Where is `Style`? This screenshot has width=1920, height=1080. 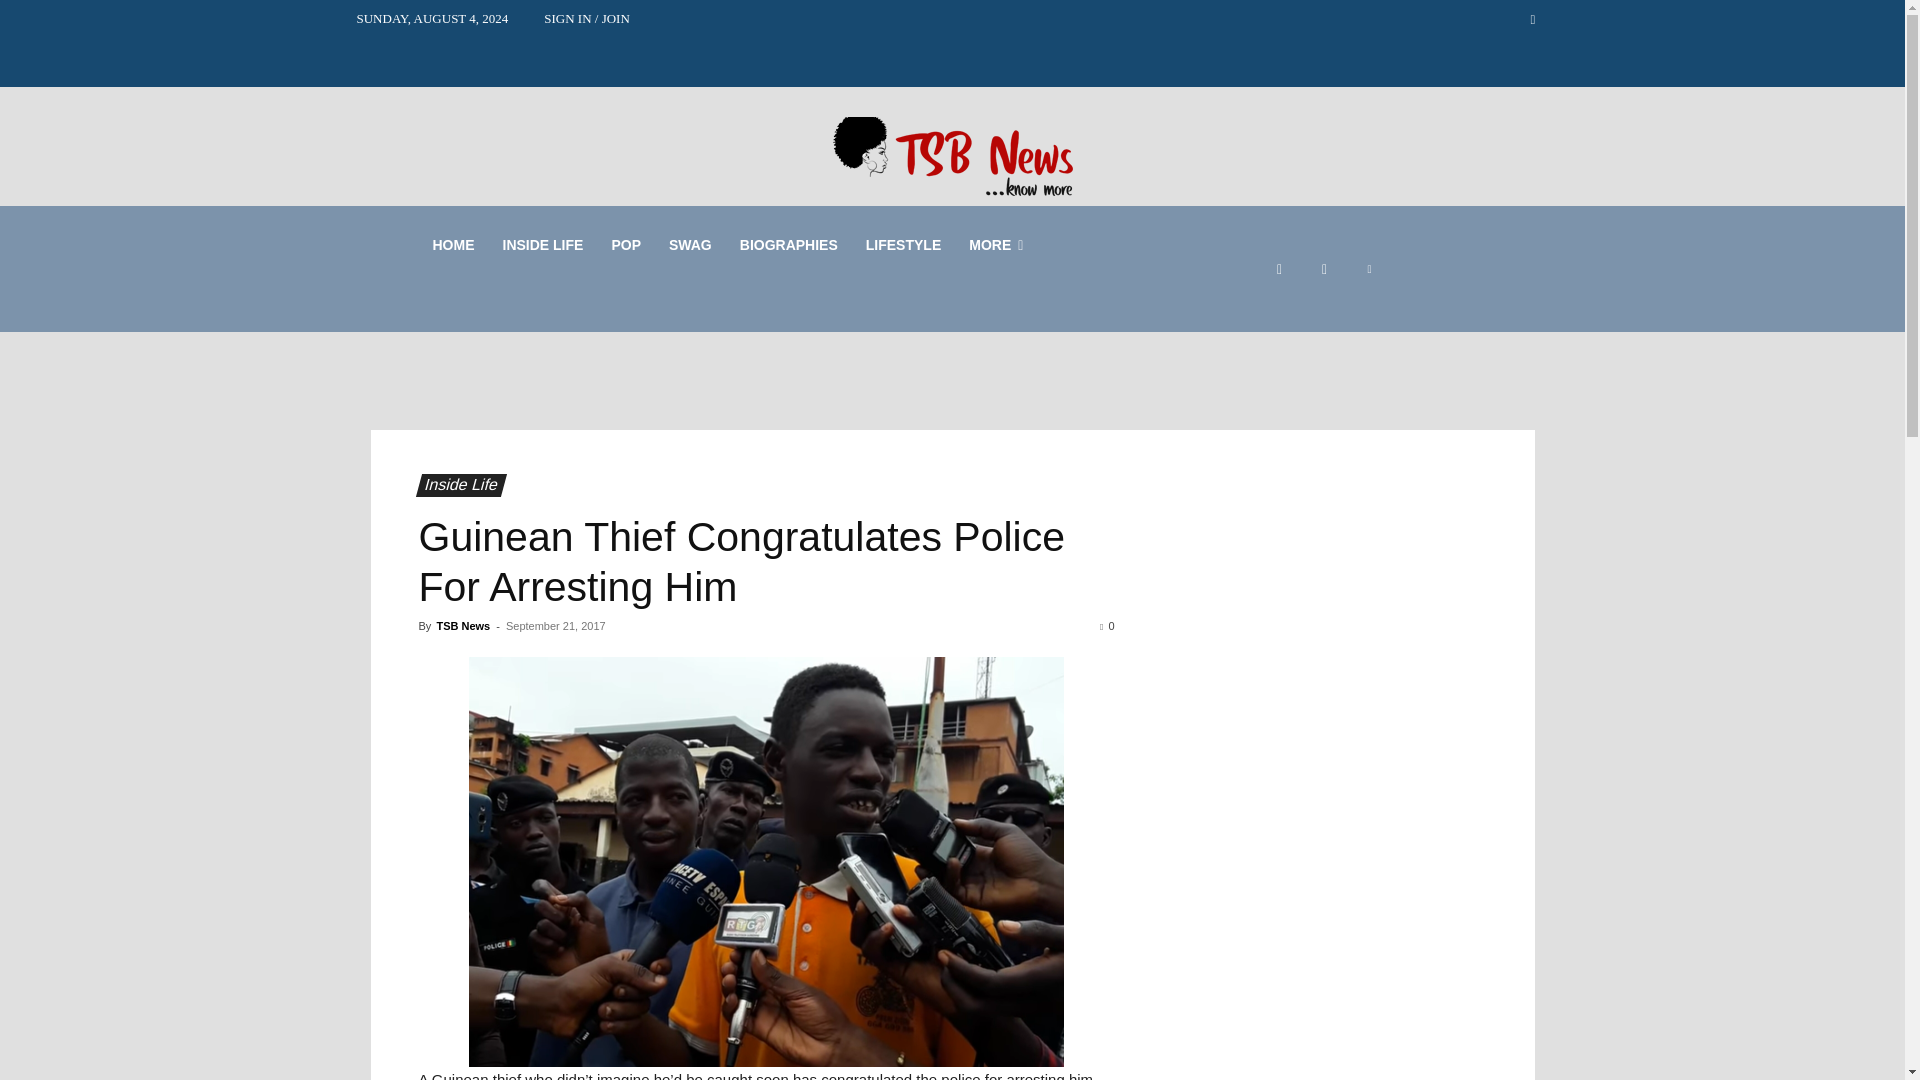 Style is located at coordinates (690, 244).